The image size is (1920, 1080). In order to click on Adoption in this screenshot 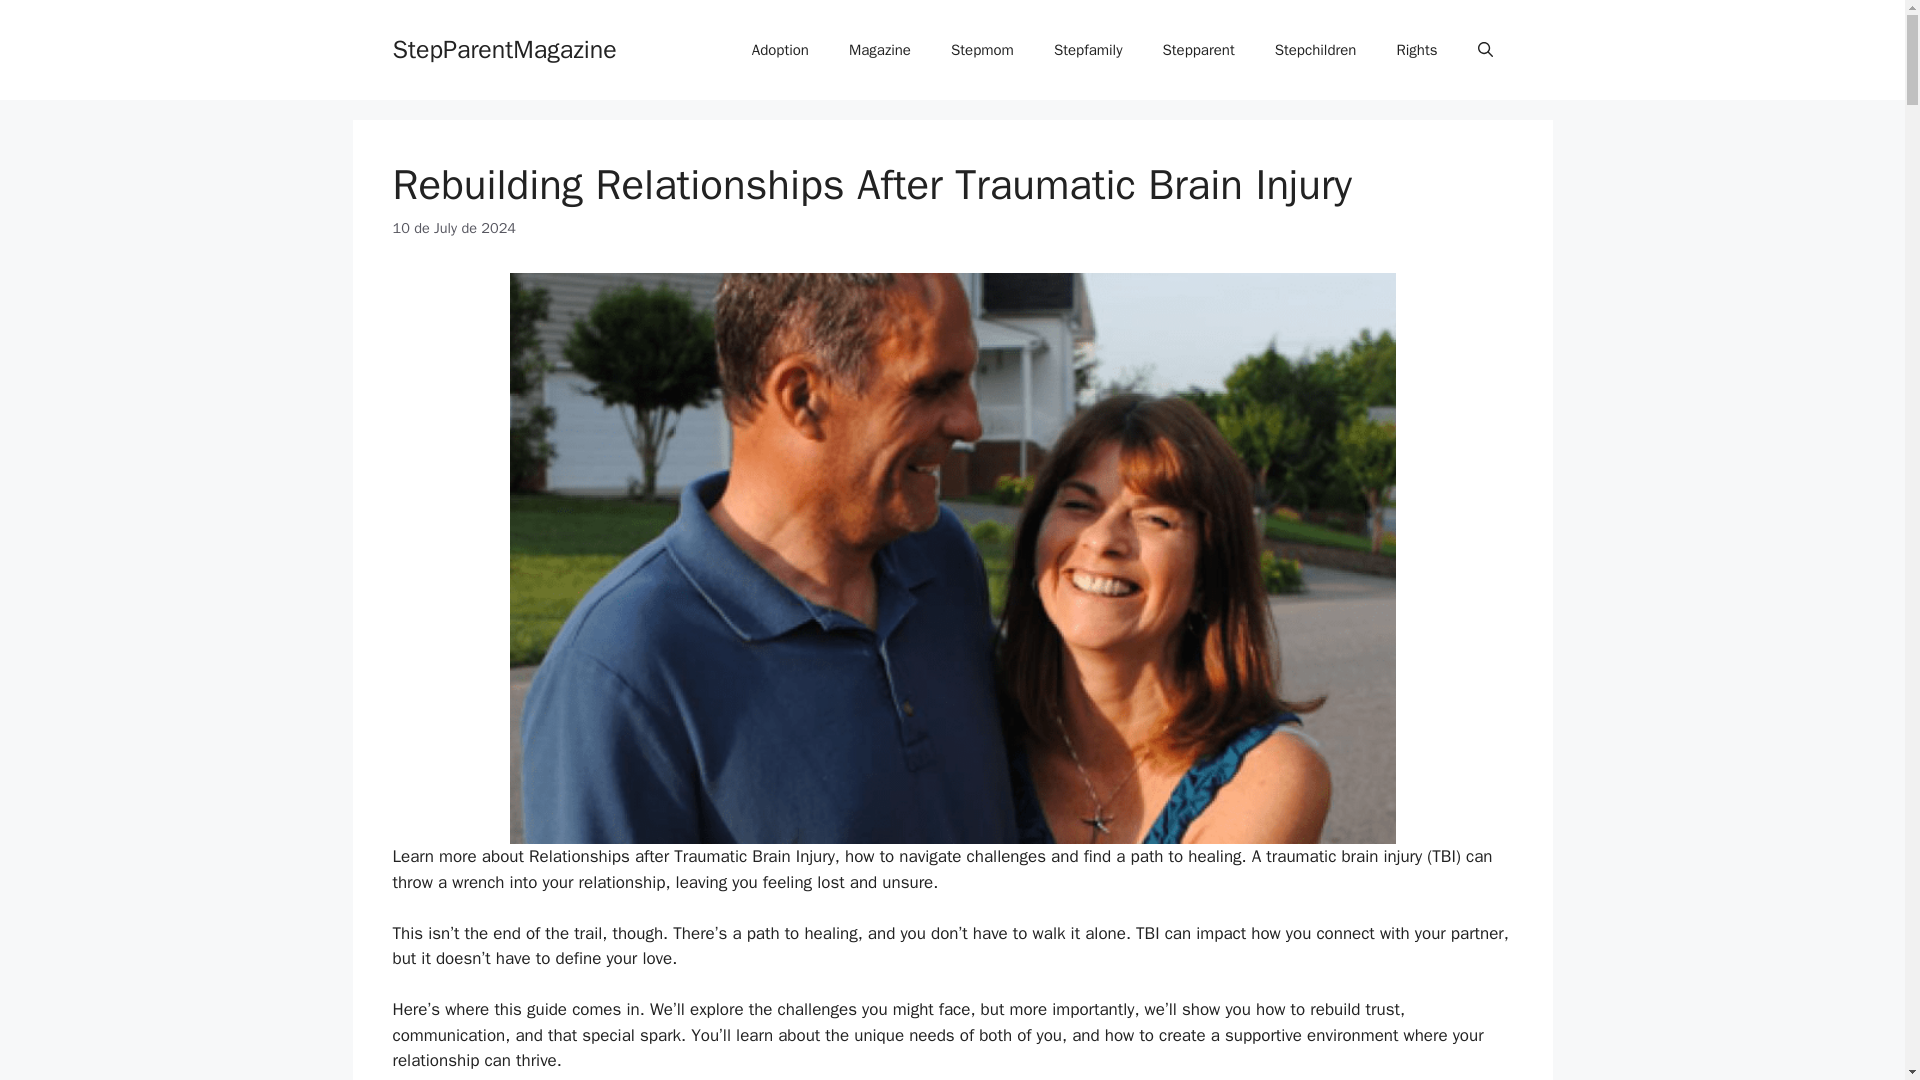, I will do `click(780, 50)`.